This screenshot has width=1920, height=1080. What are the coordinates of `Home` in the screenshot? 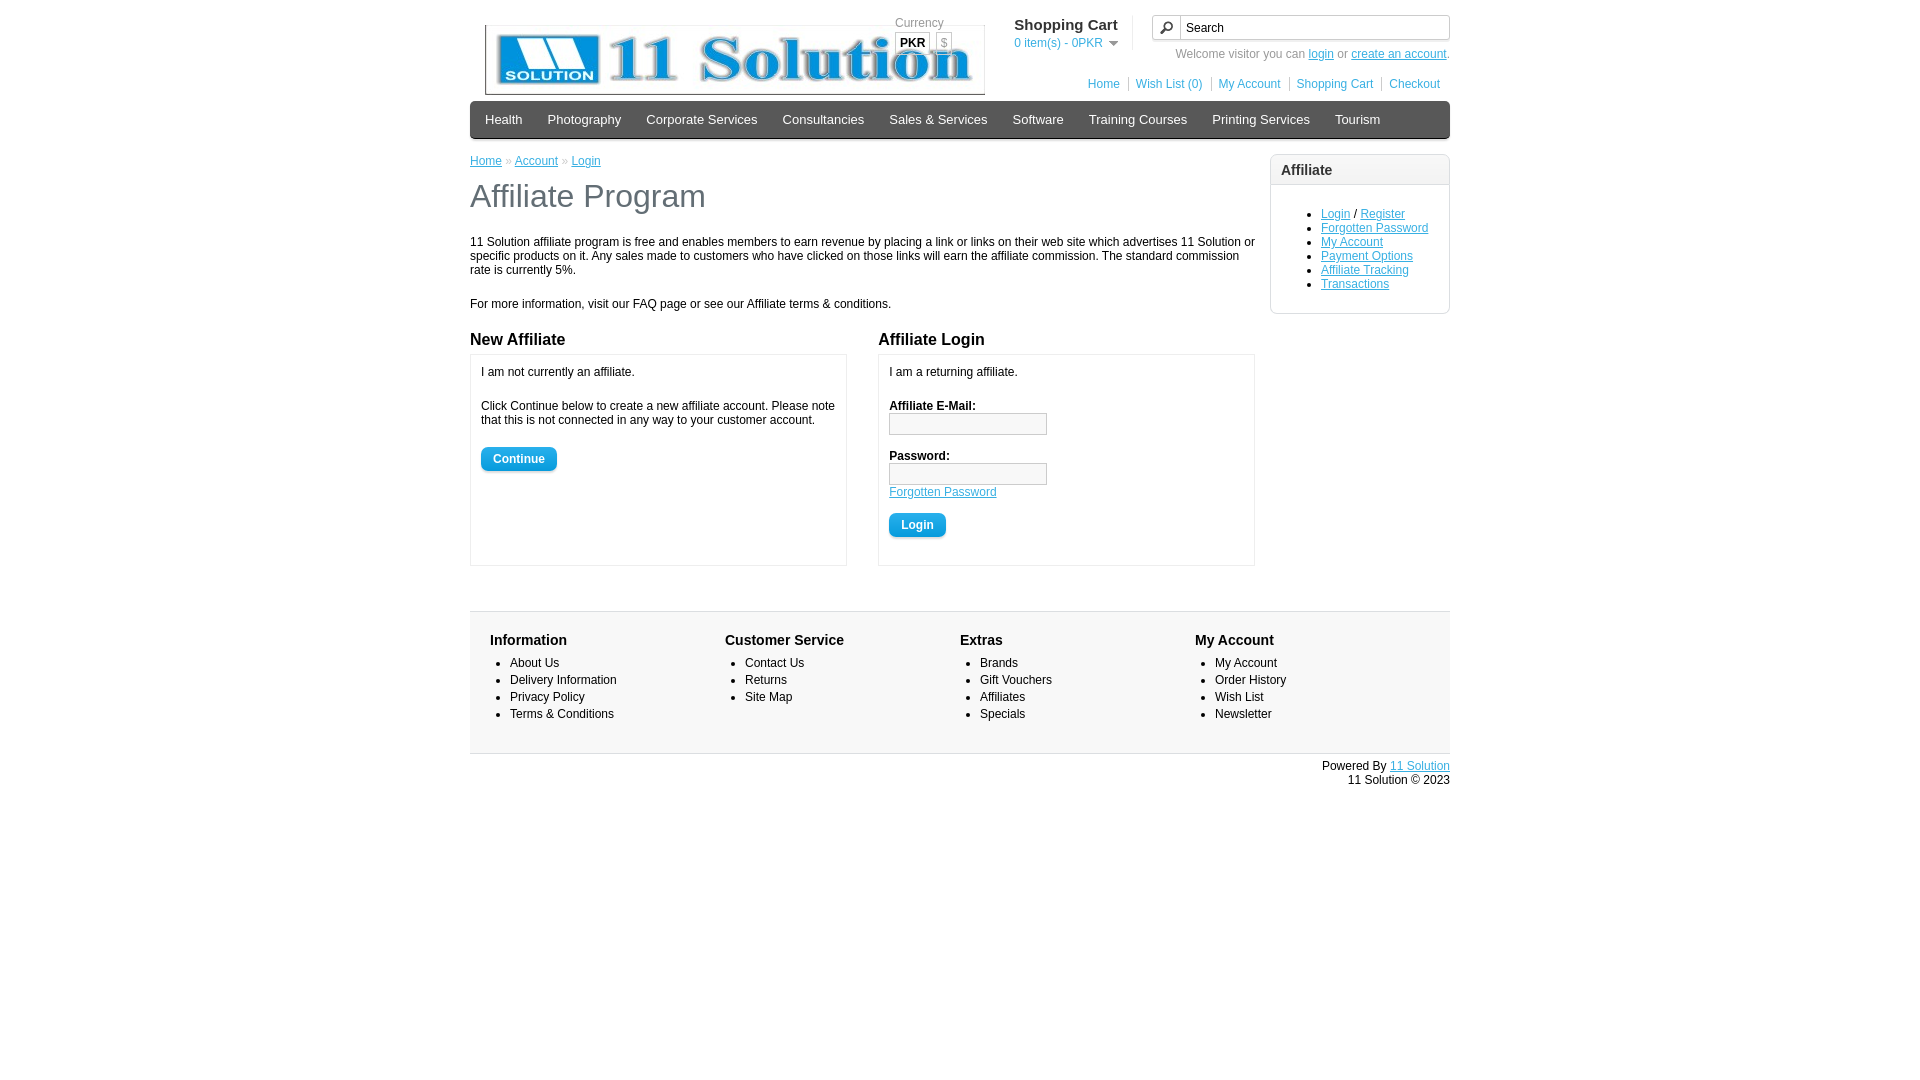 It's located at (1100, 84).